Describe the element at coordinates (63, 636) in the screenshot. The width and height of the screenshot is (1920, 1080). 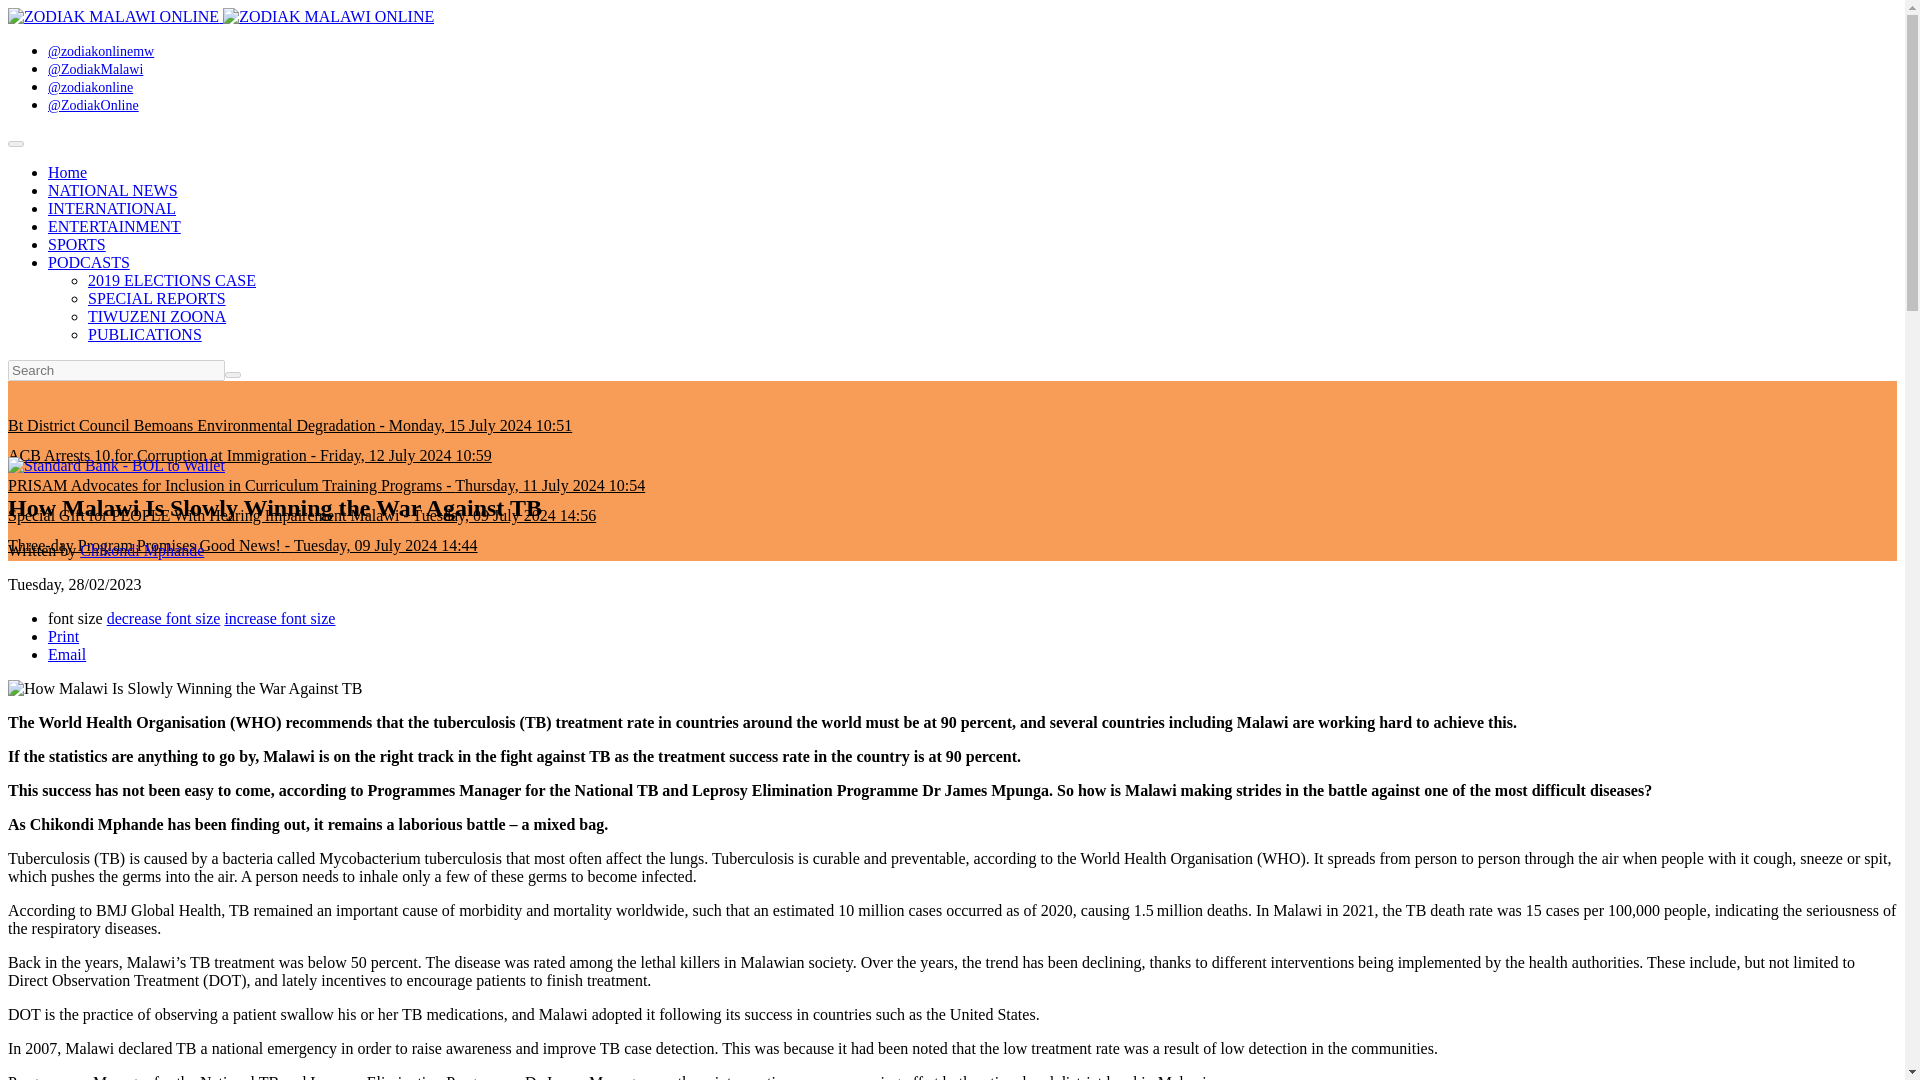
I see `Print` at that location.